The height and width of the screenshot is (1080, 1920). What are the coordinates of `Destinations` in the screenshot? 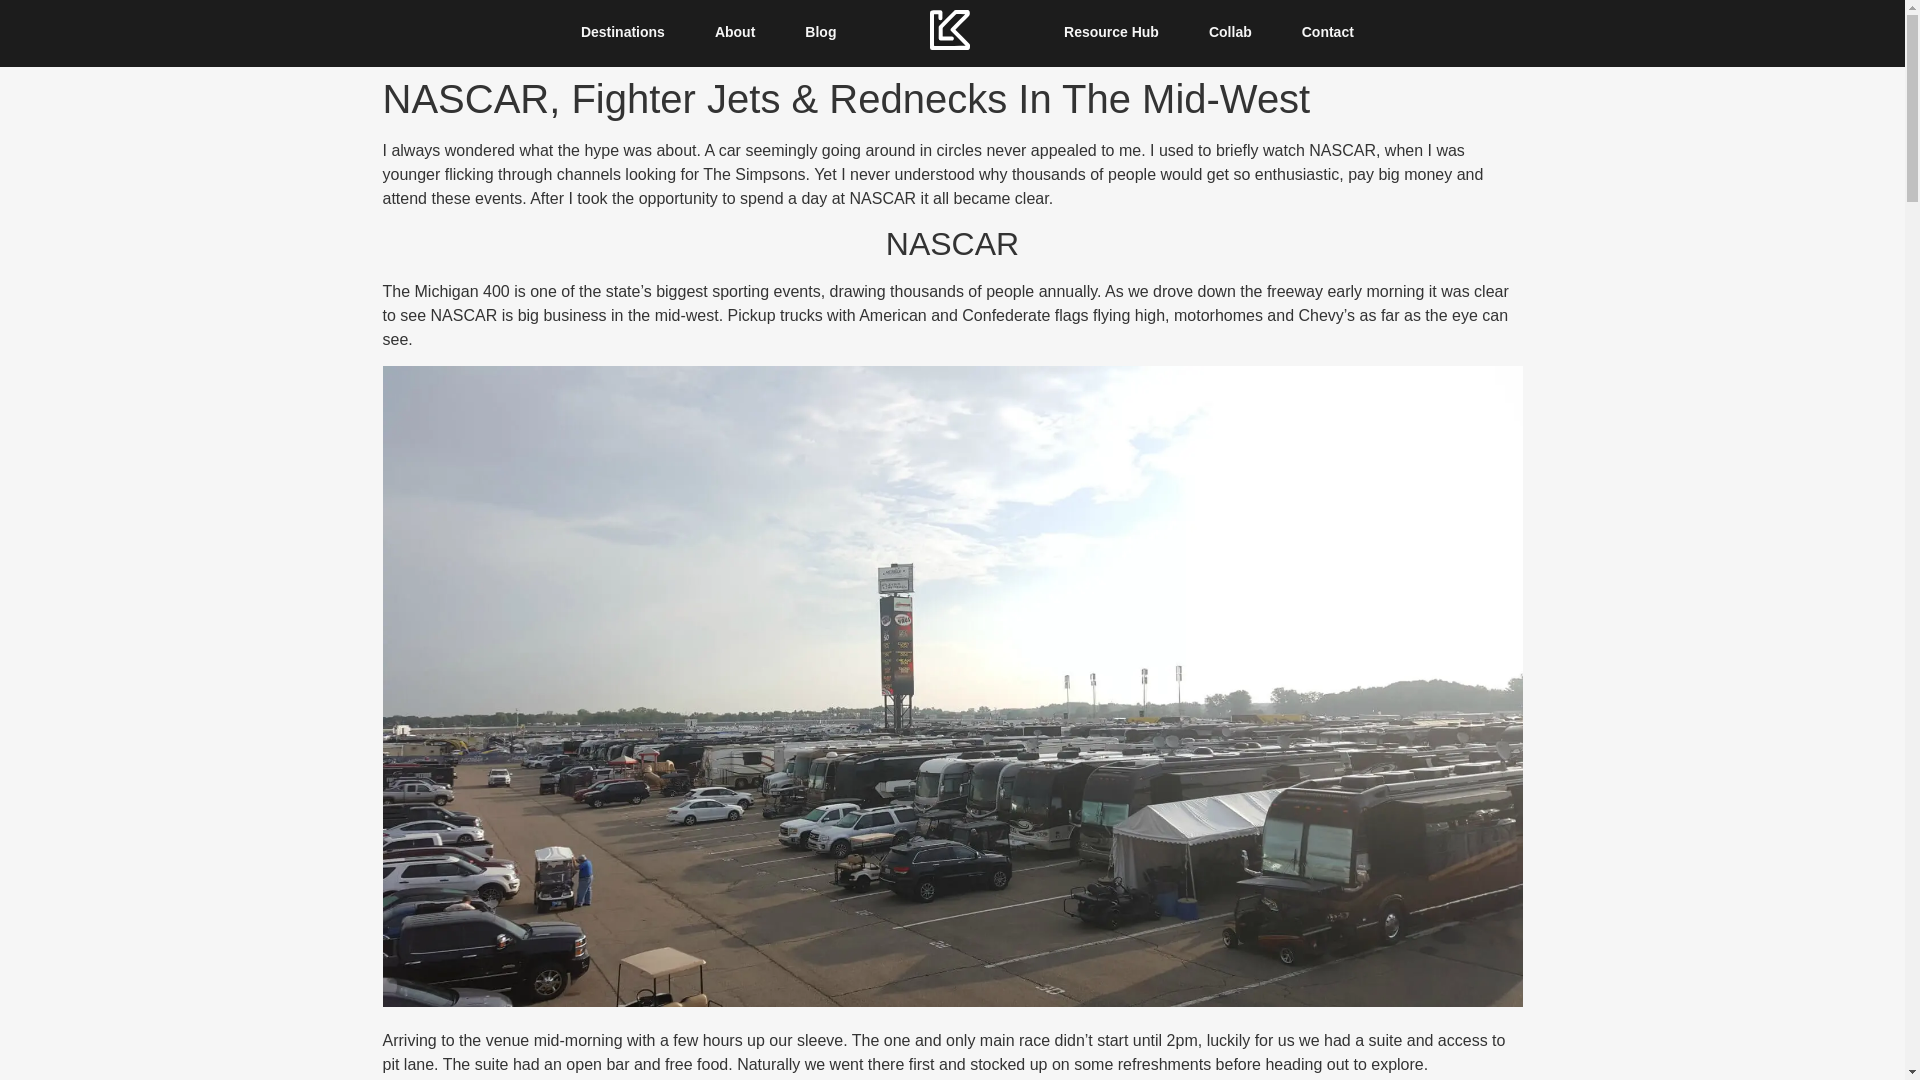 It's located at (622, 32).